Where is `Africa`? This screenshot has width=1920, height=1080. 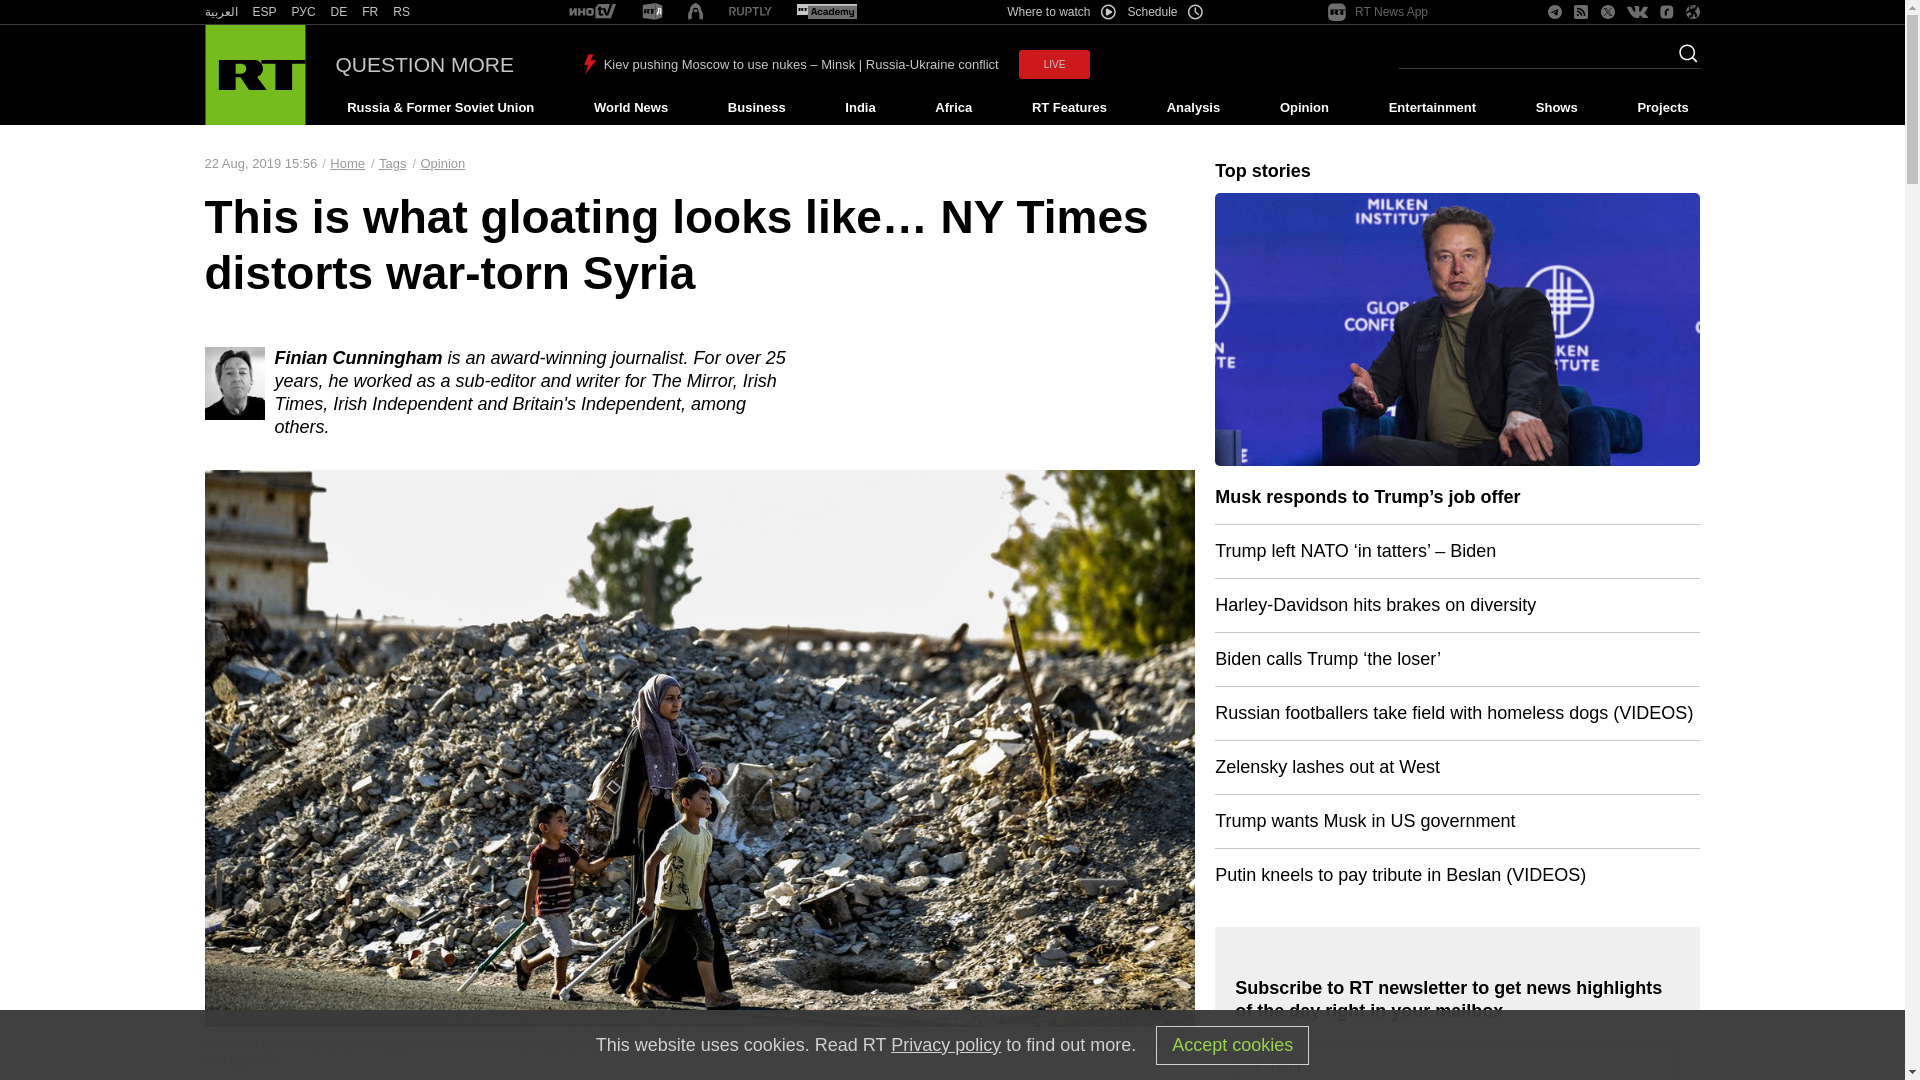
Africa is located at coordinates (953, 108).